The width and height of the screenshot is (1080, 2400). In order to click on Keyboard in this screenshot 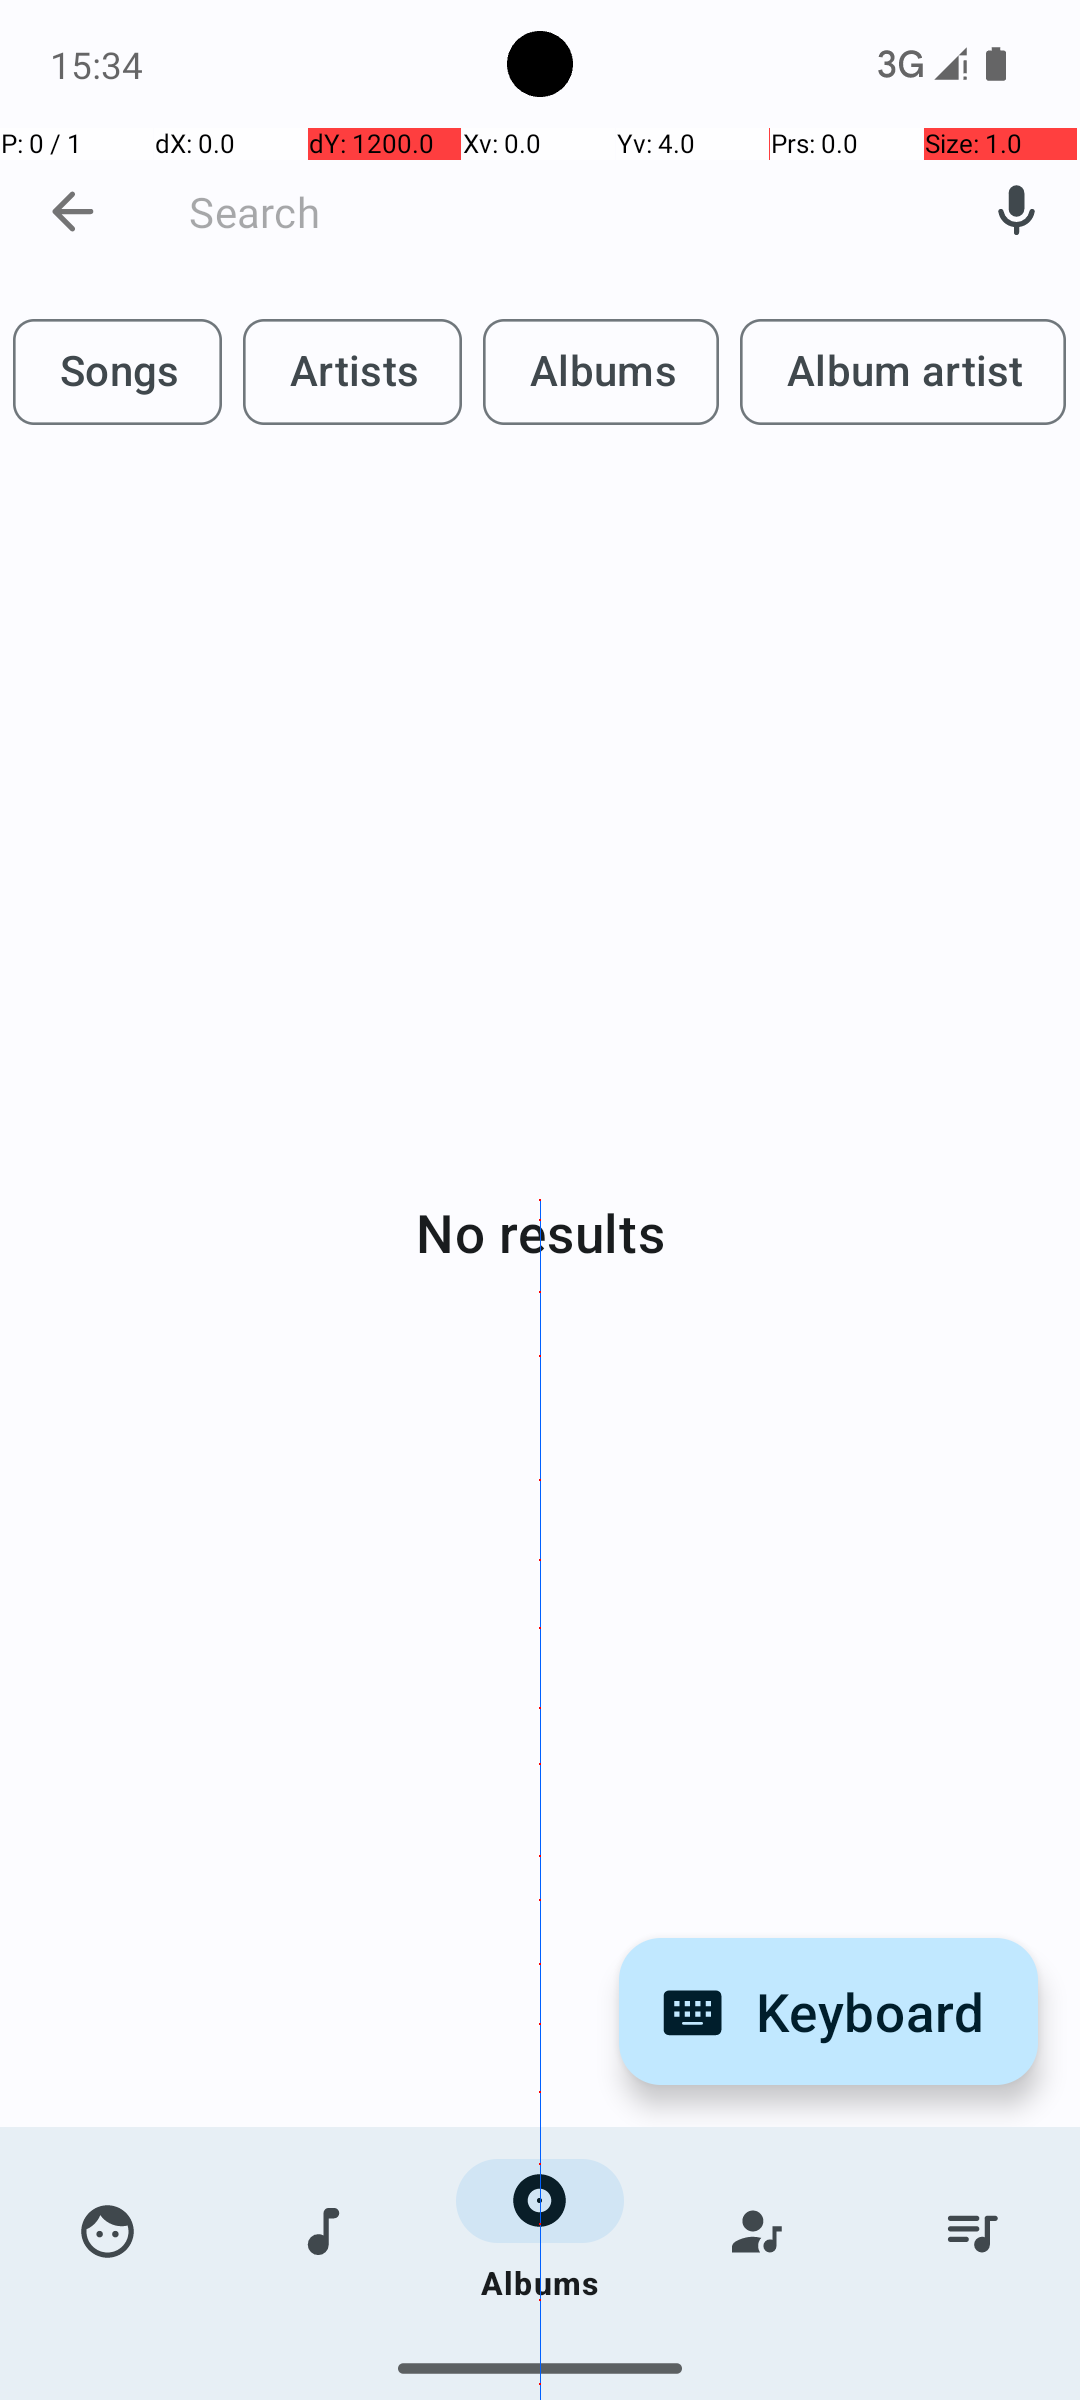, I will do `click(828, 2012)`.